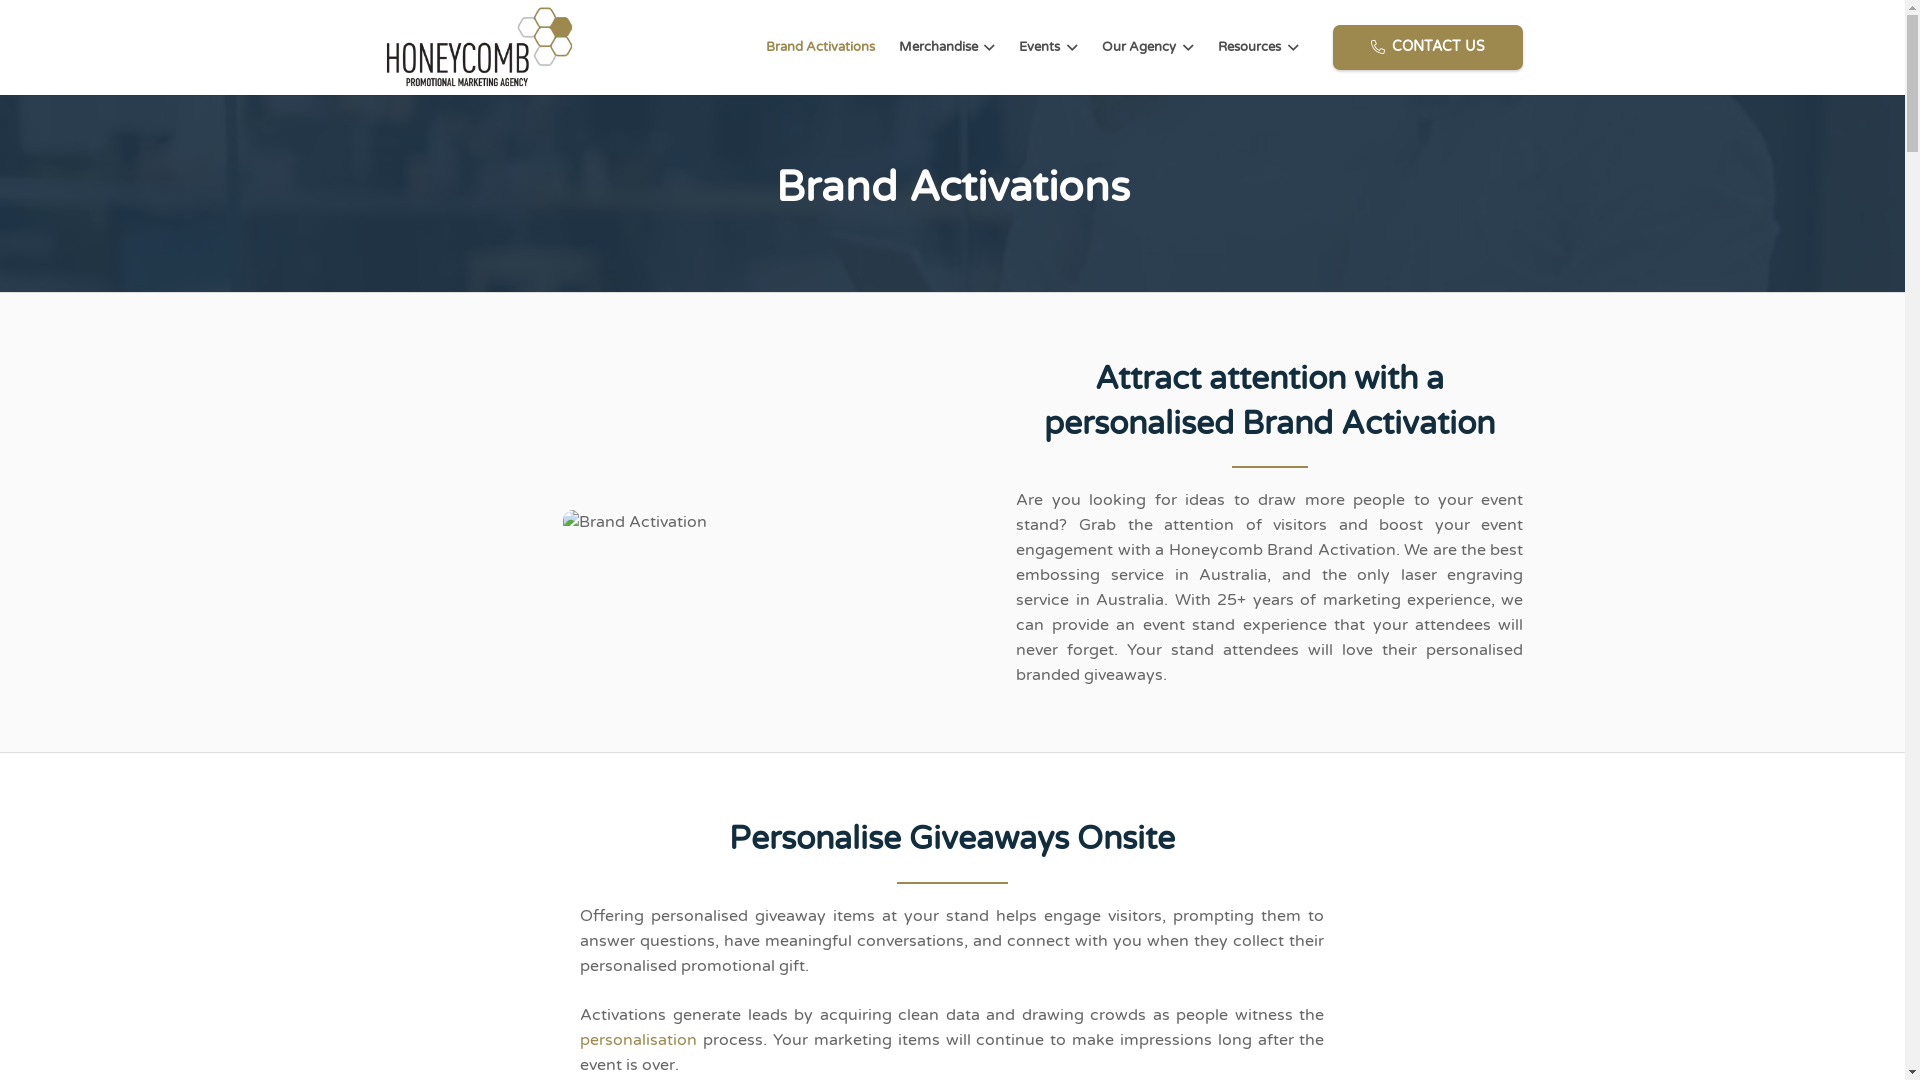 The height and width of the screenshot is (1080, 1920). What do you see at coordinates (948, 48) in the screenshot?
I see `Merchandise` at bounding box center [948, 48].